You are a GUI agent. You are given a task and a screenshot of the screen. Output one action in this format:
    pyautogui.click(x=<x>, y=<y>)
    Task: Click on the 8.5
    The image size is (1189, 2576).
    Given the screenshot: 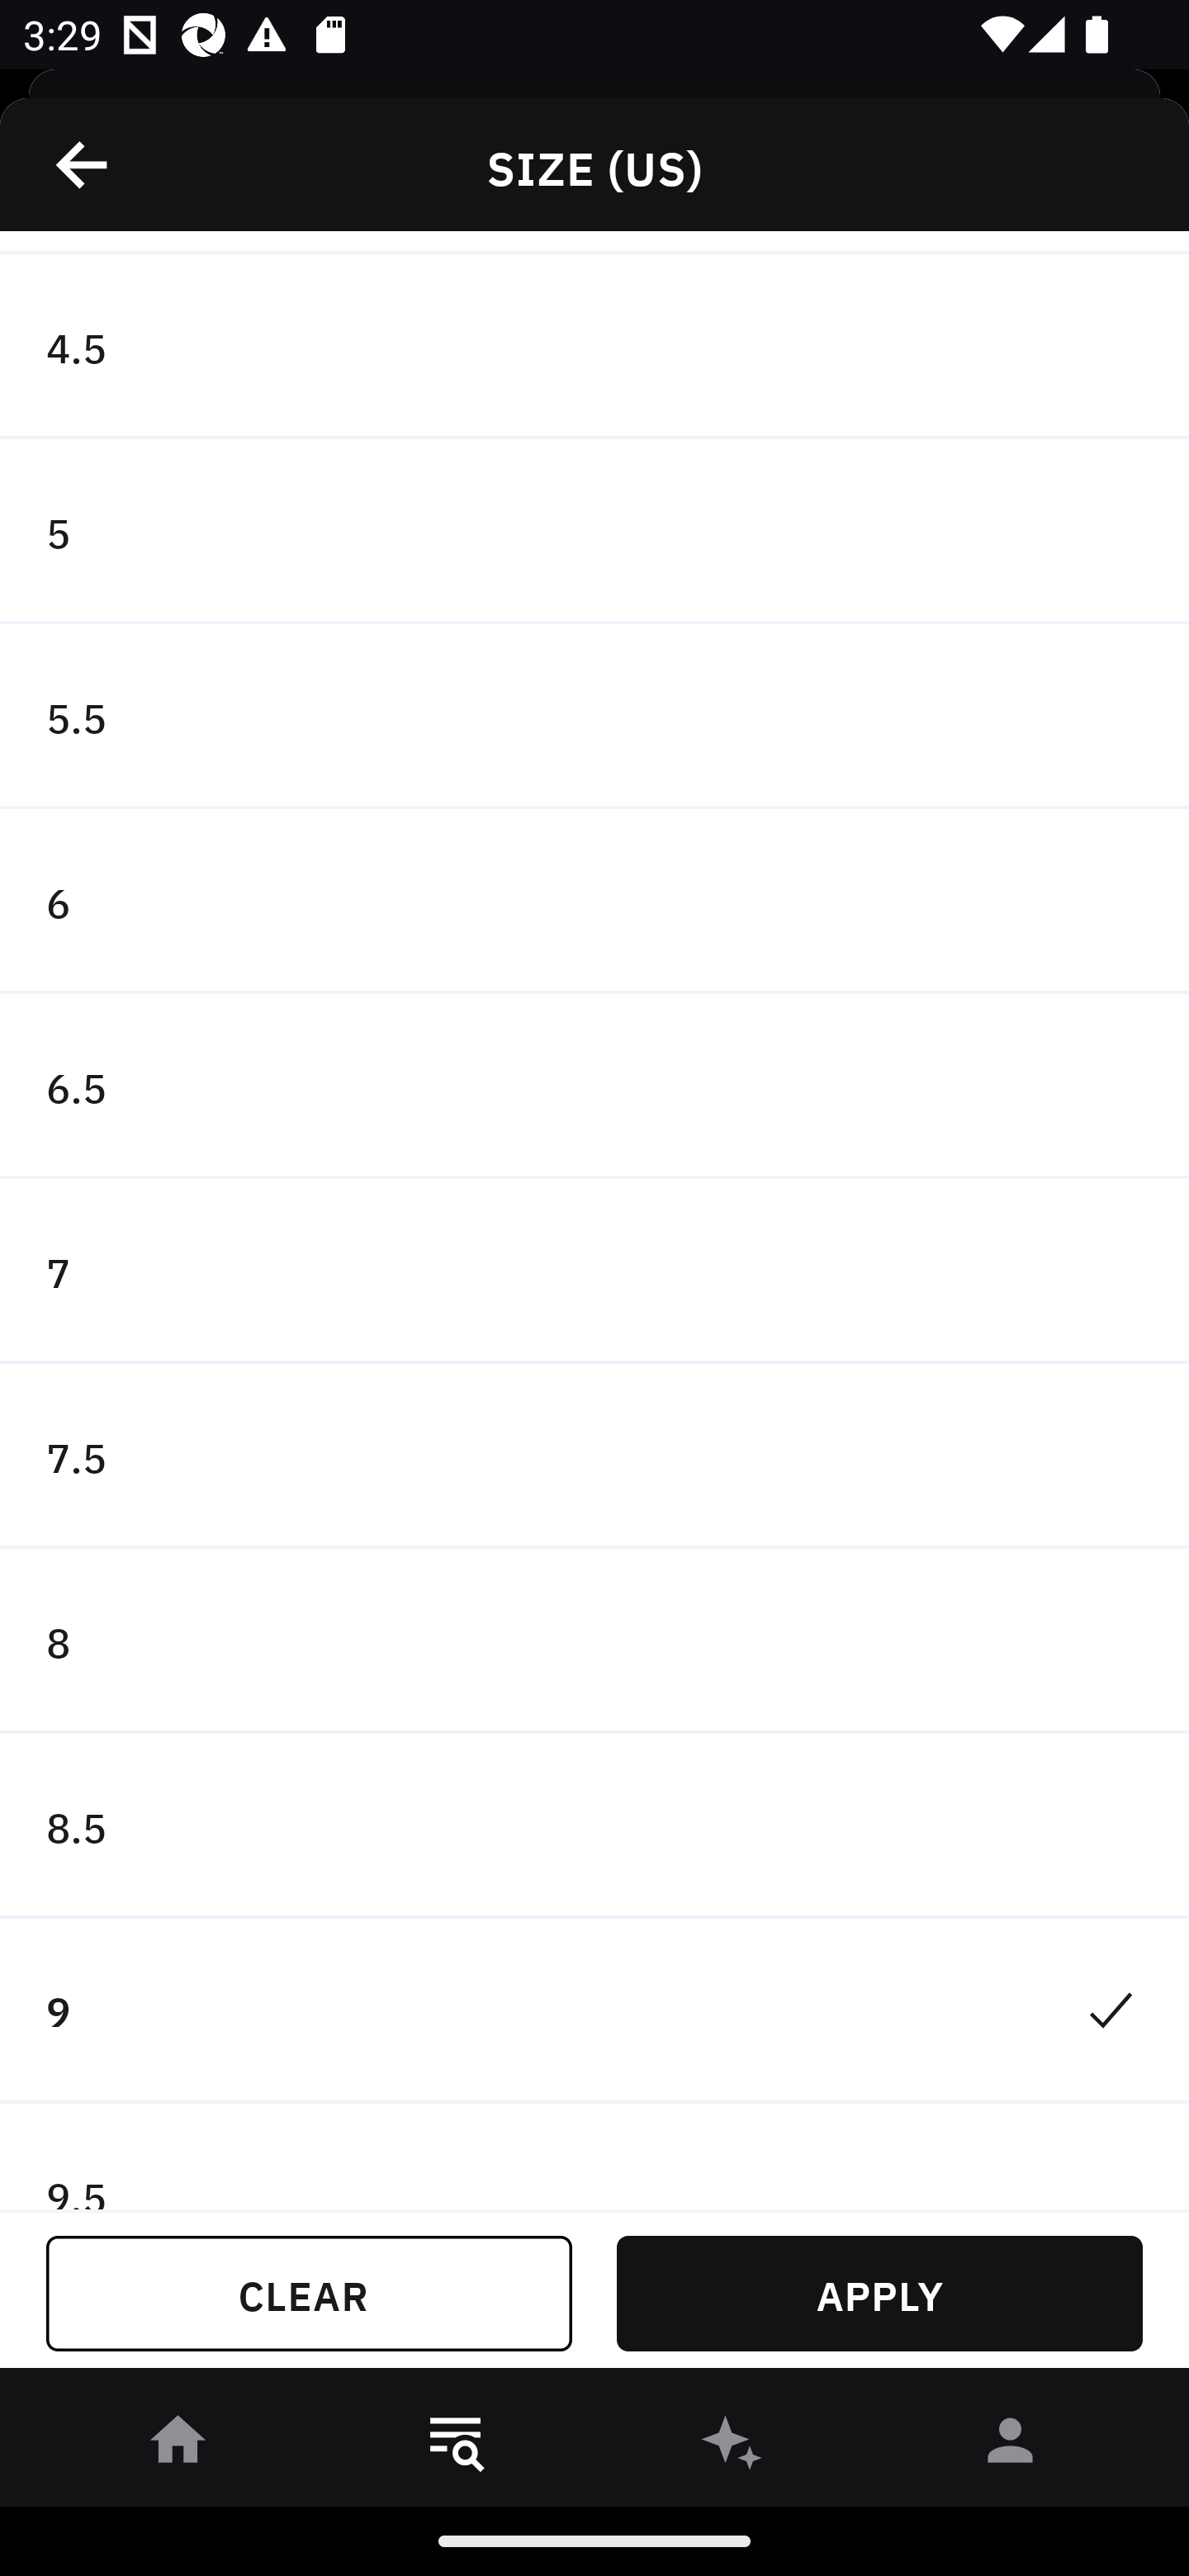 What is the action you would take?
    pyautogui.click(x=594, y=1826)
    